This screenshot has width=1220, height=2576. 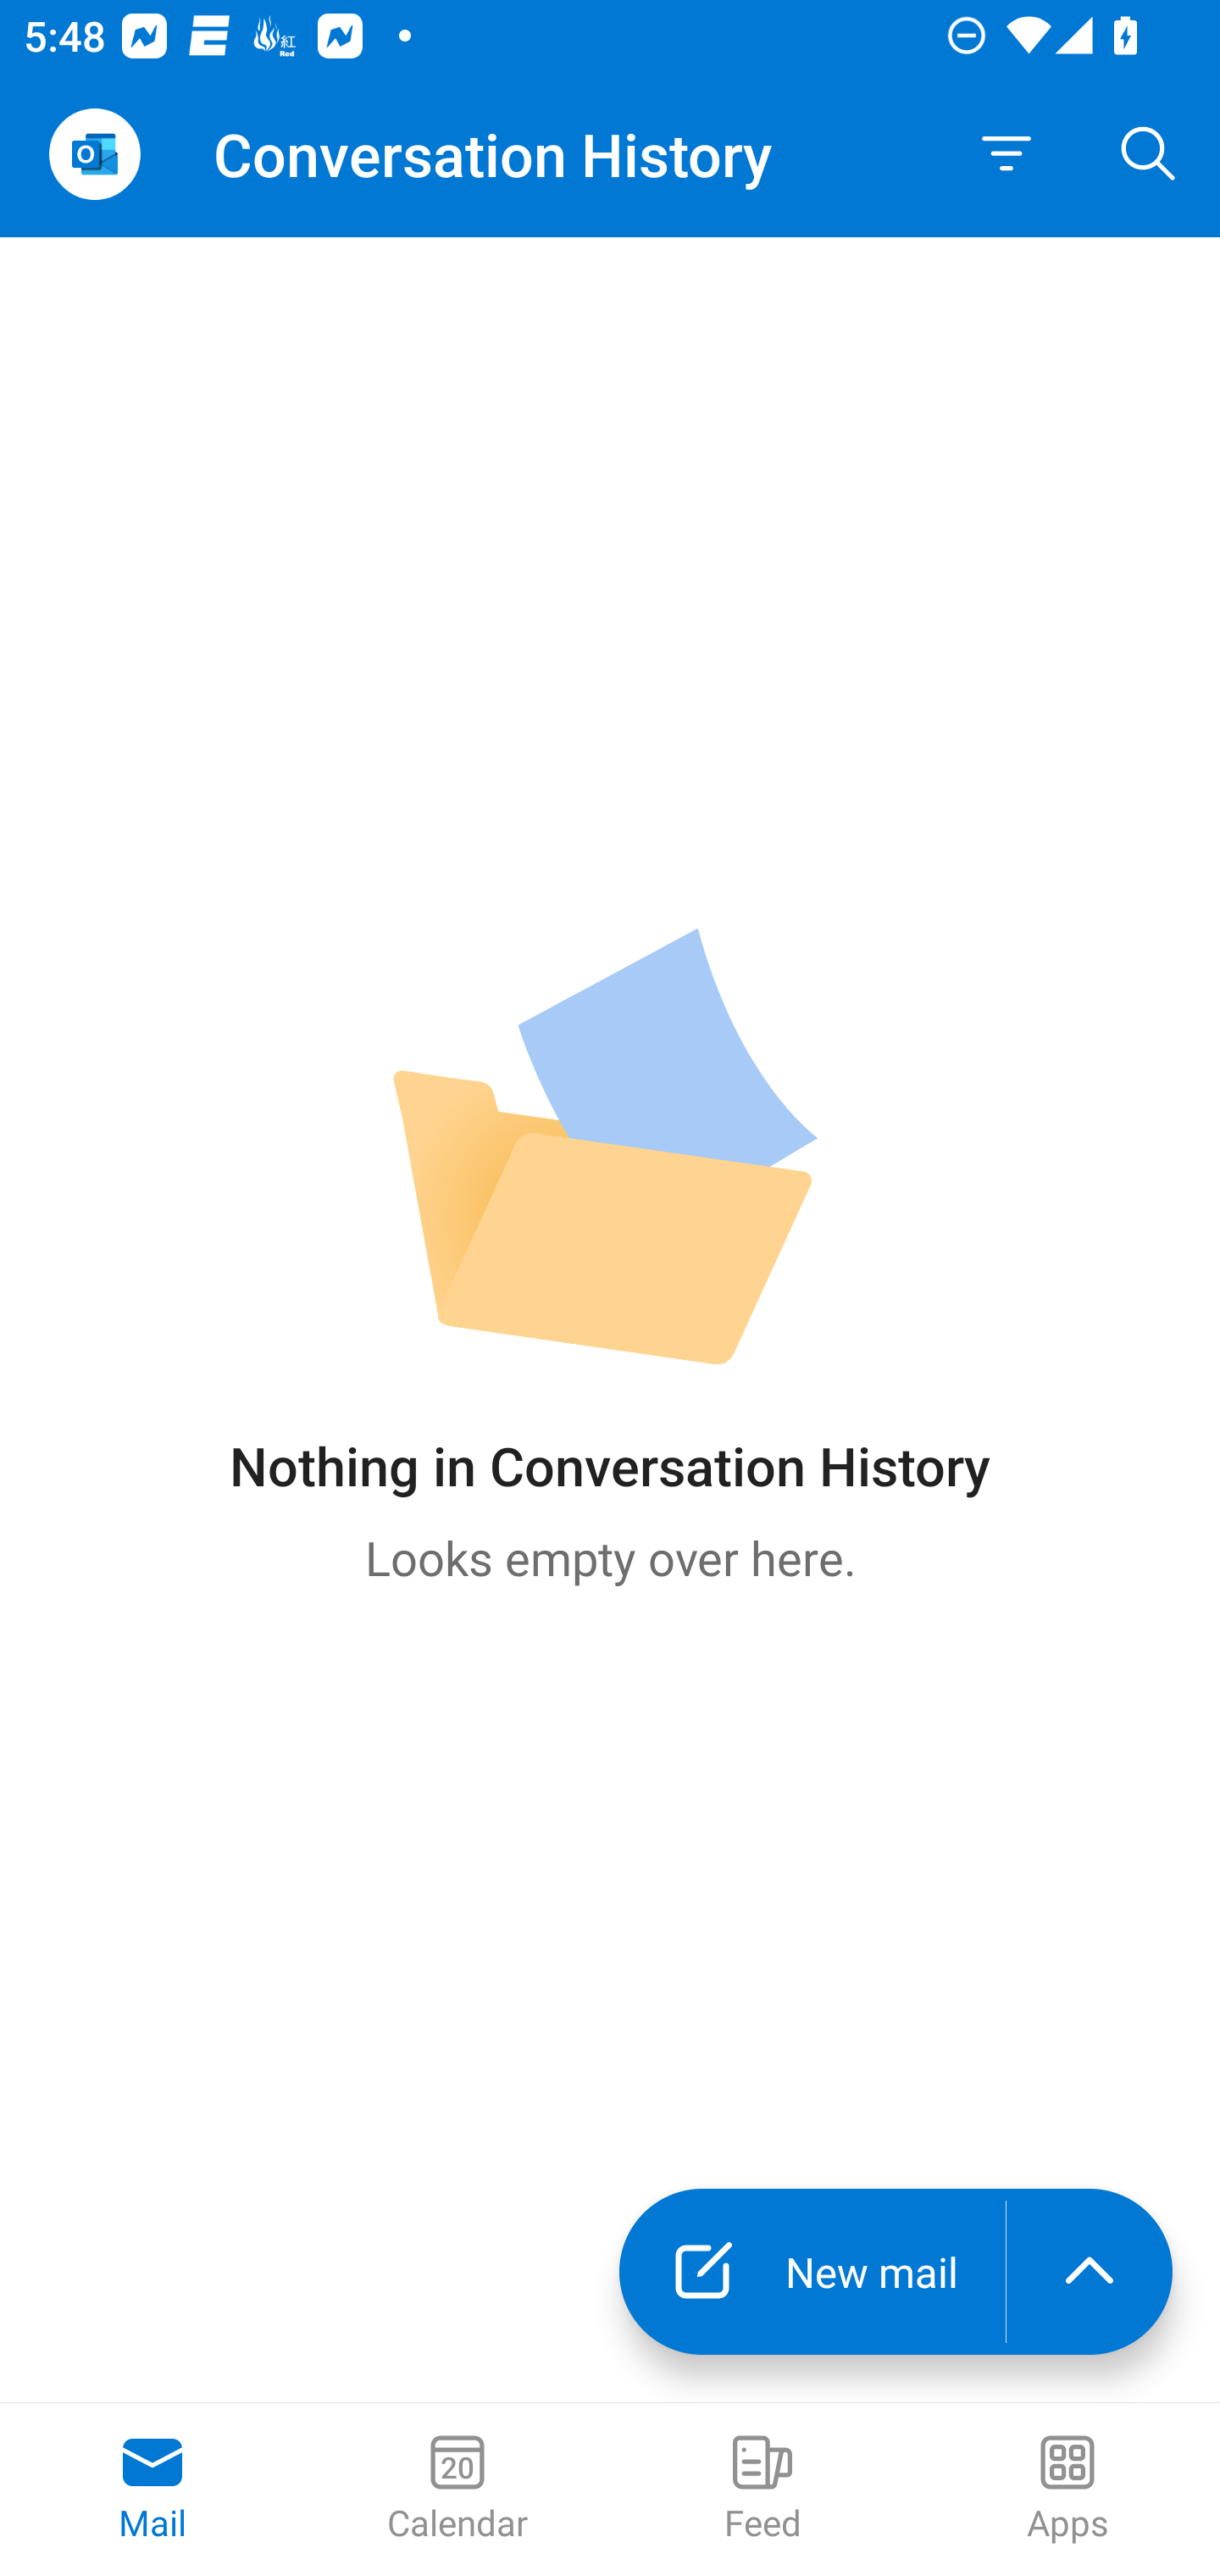 I want to click on Apps, so click(x=1067, y=2490).